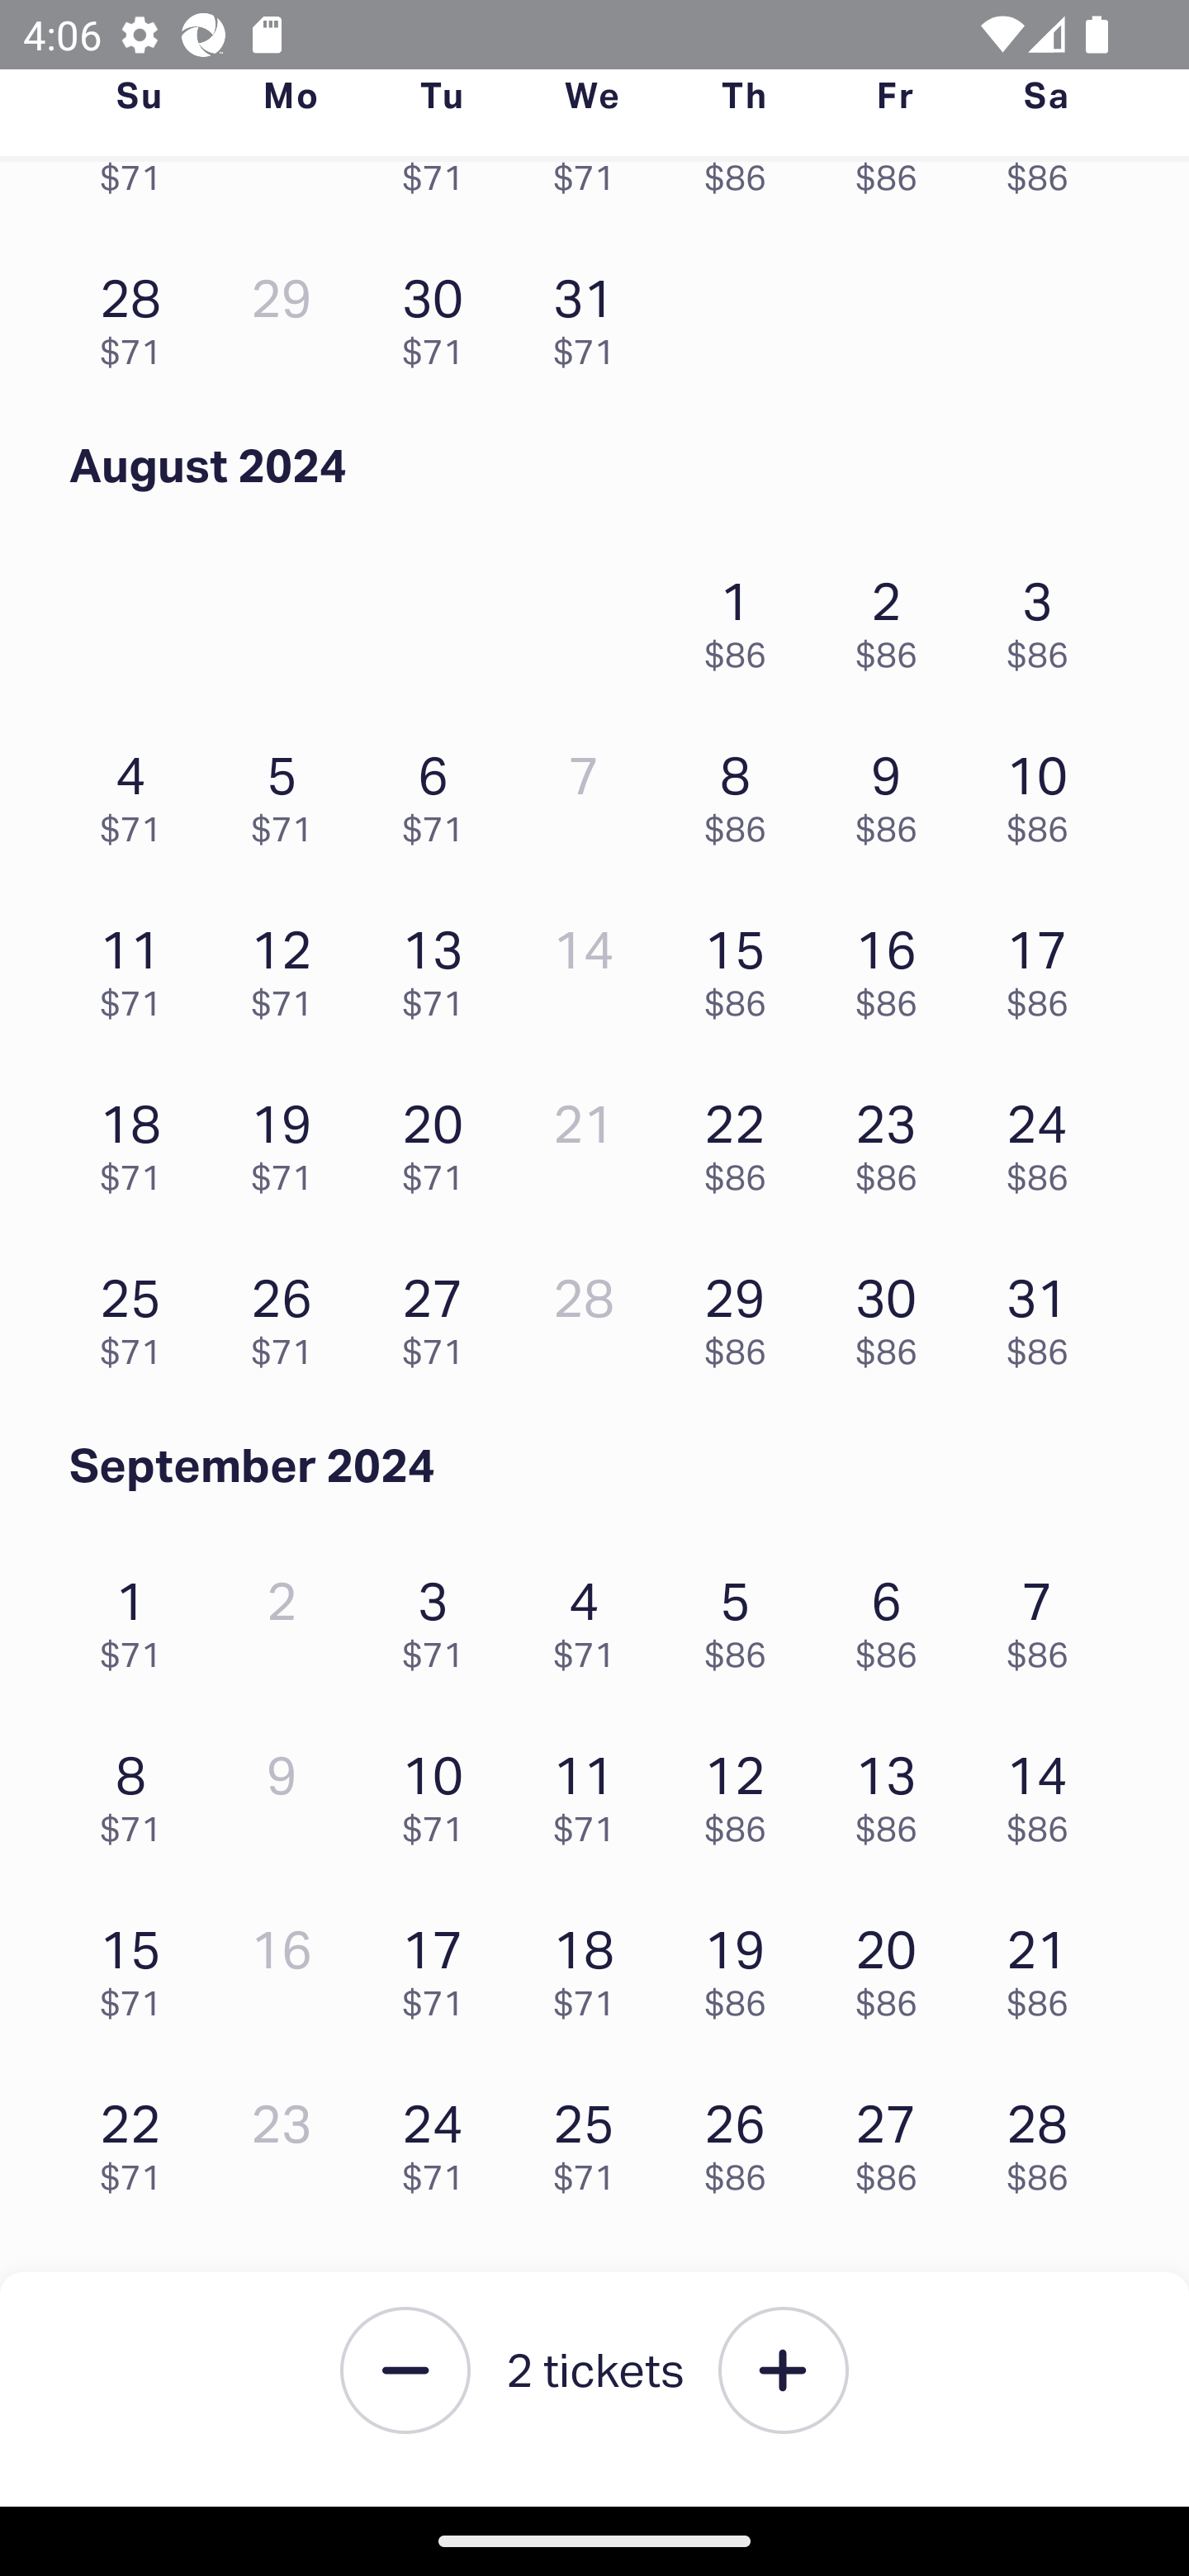 The image size is (1189, 2576). What do you see at coordinates (894, 964) in the screenshot?
I see `16 $86` at bounding box center [894, 964].